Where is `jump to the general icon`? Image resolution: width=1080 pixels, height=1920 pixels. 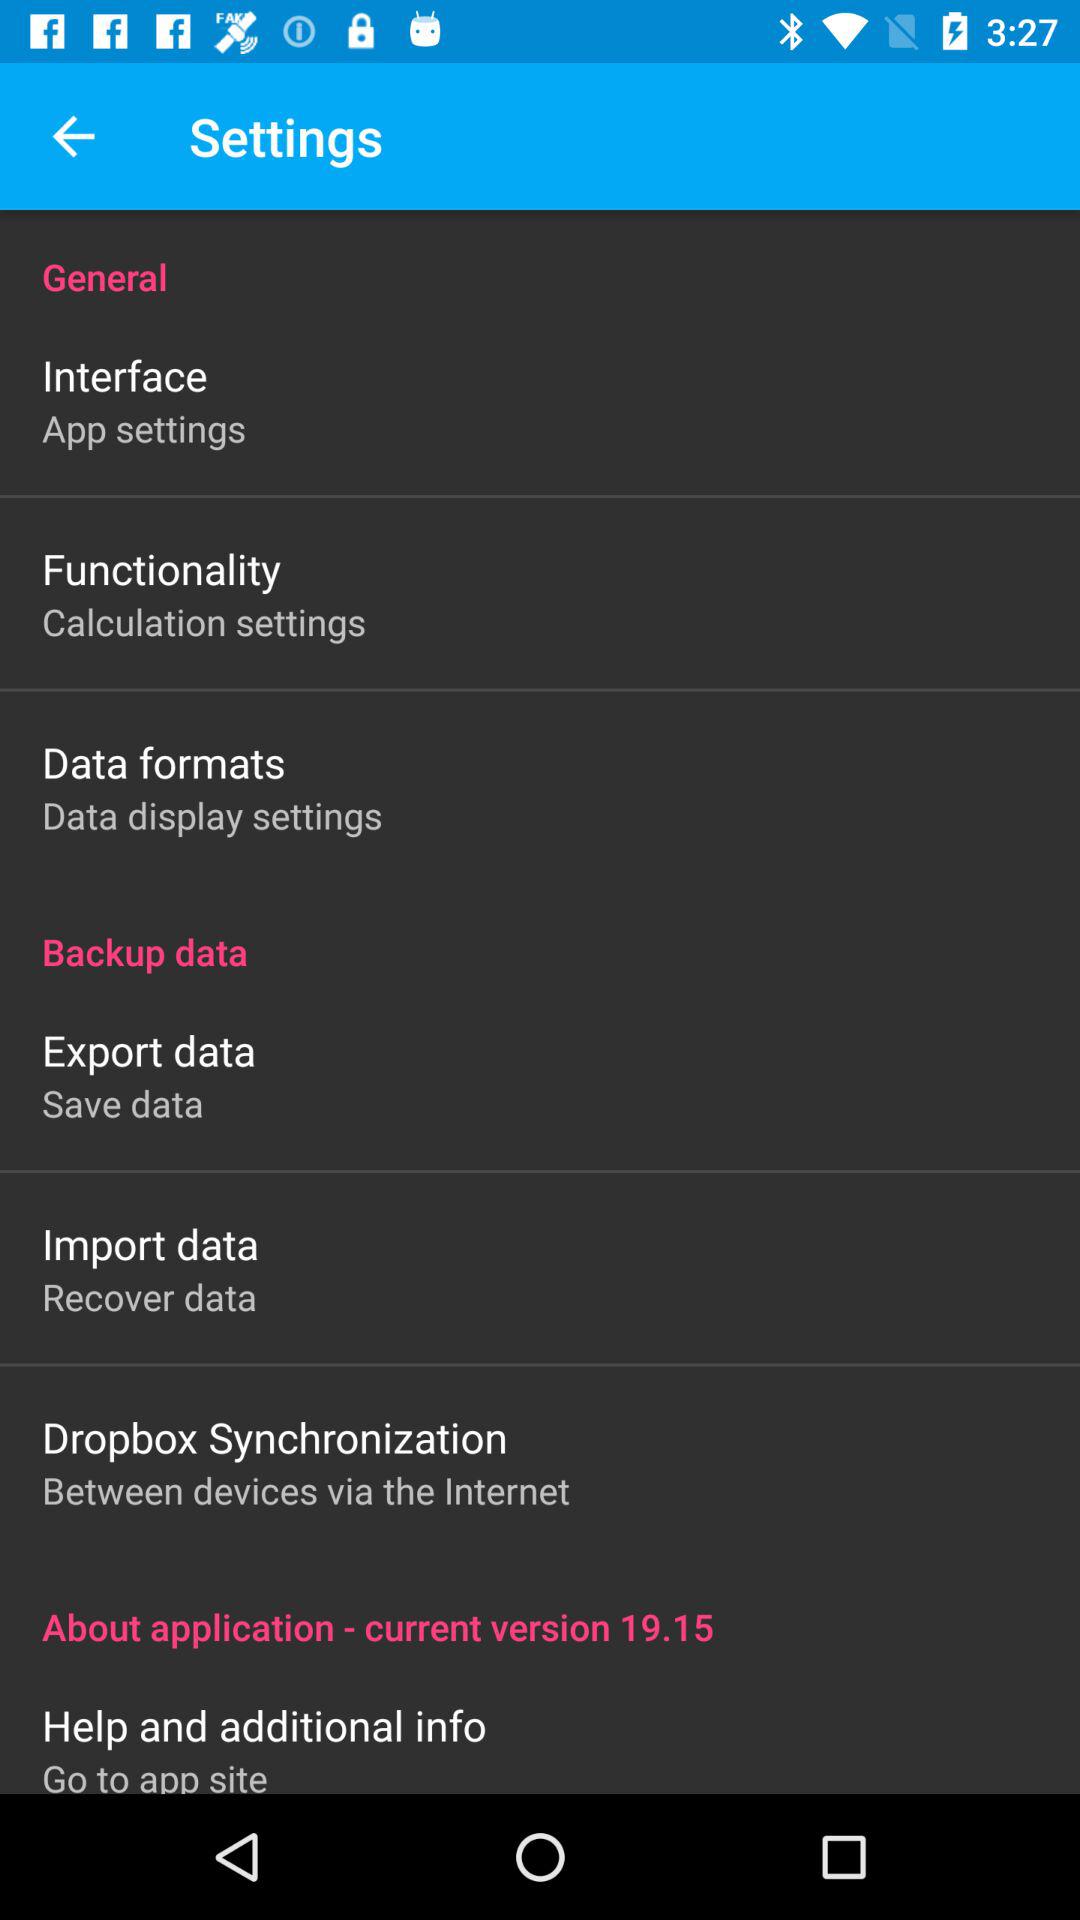
jump to the general icon is located at coordinates (540, 256).